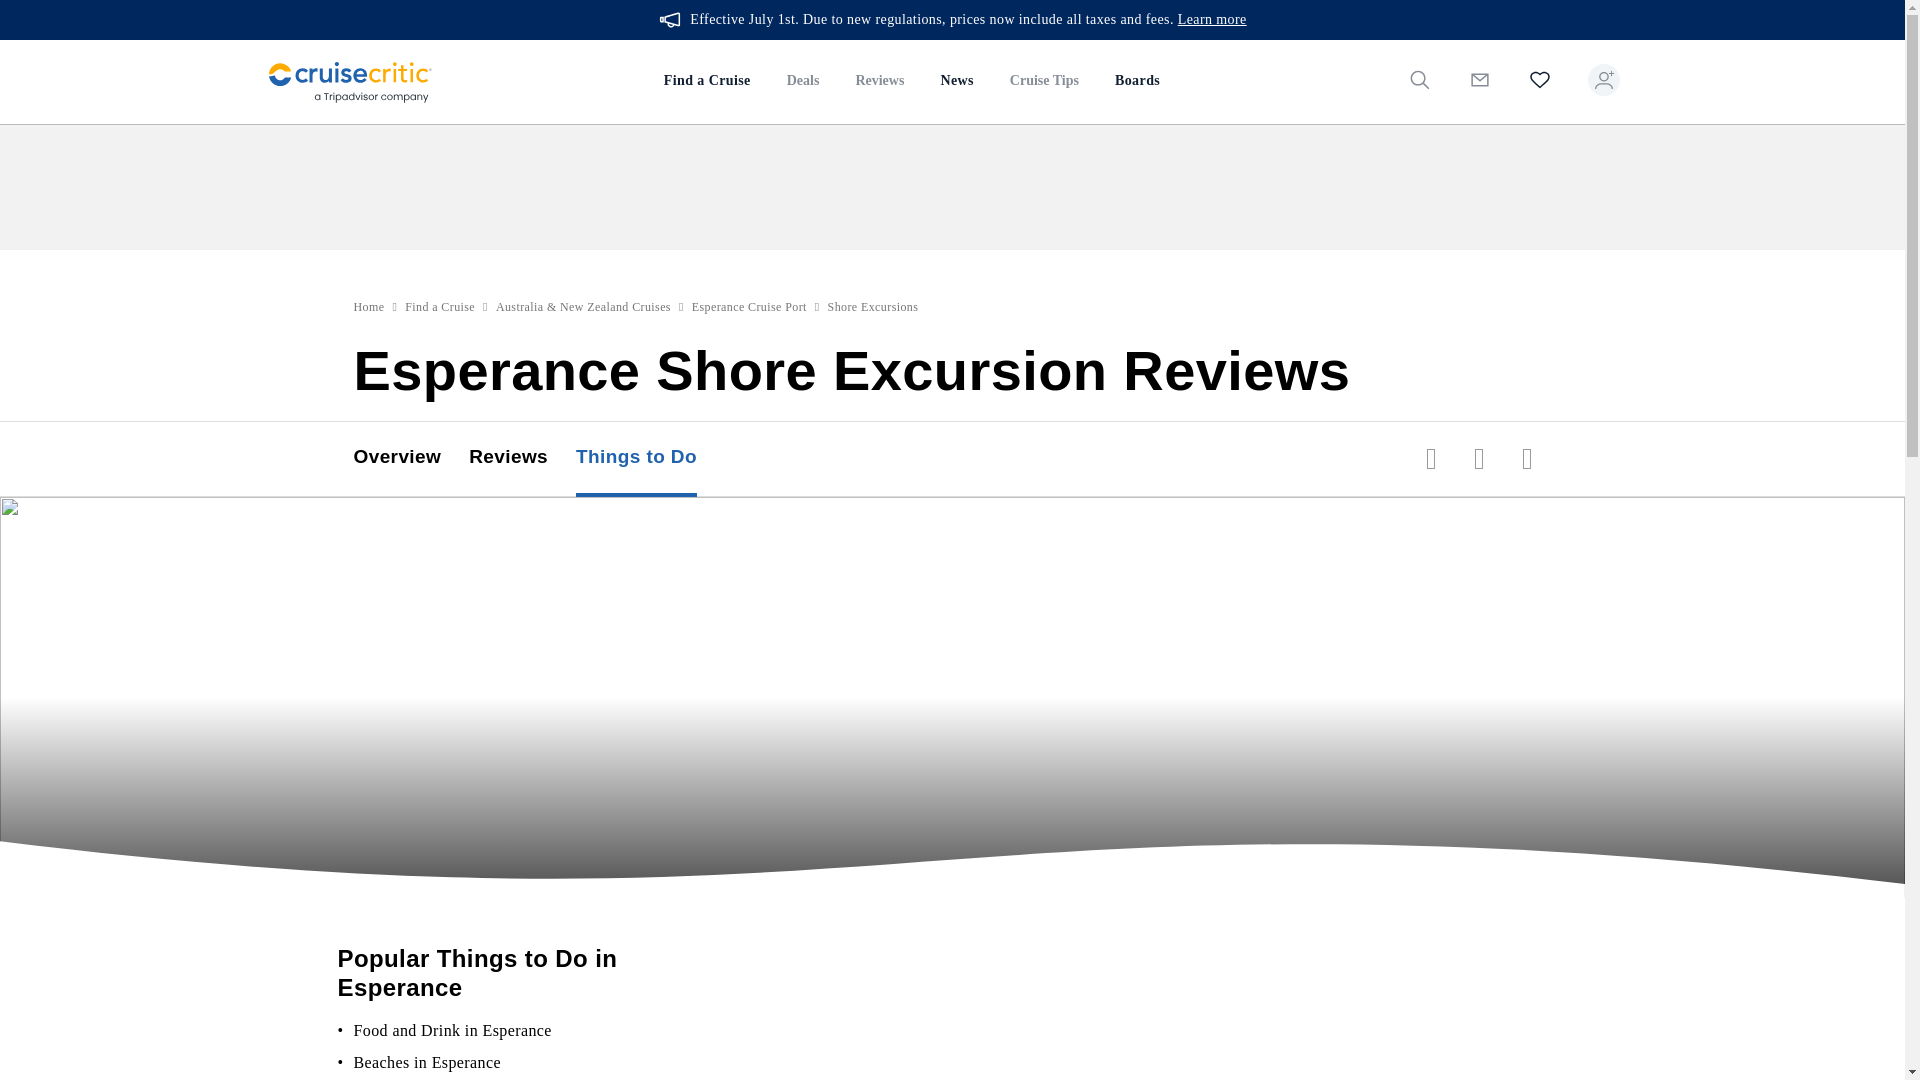 This screenshot has height=1080, width=1920. Describe the element at coordinates (440, 686) in the screenshot. I see `Find a Cruise` at that location.